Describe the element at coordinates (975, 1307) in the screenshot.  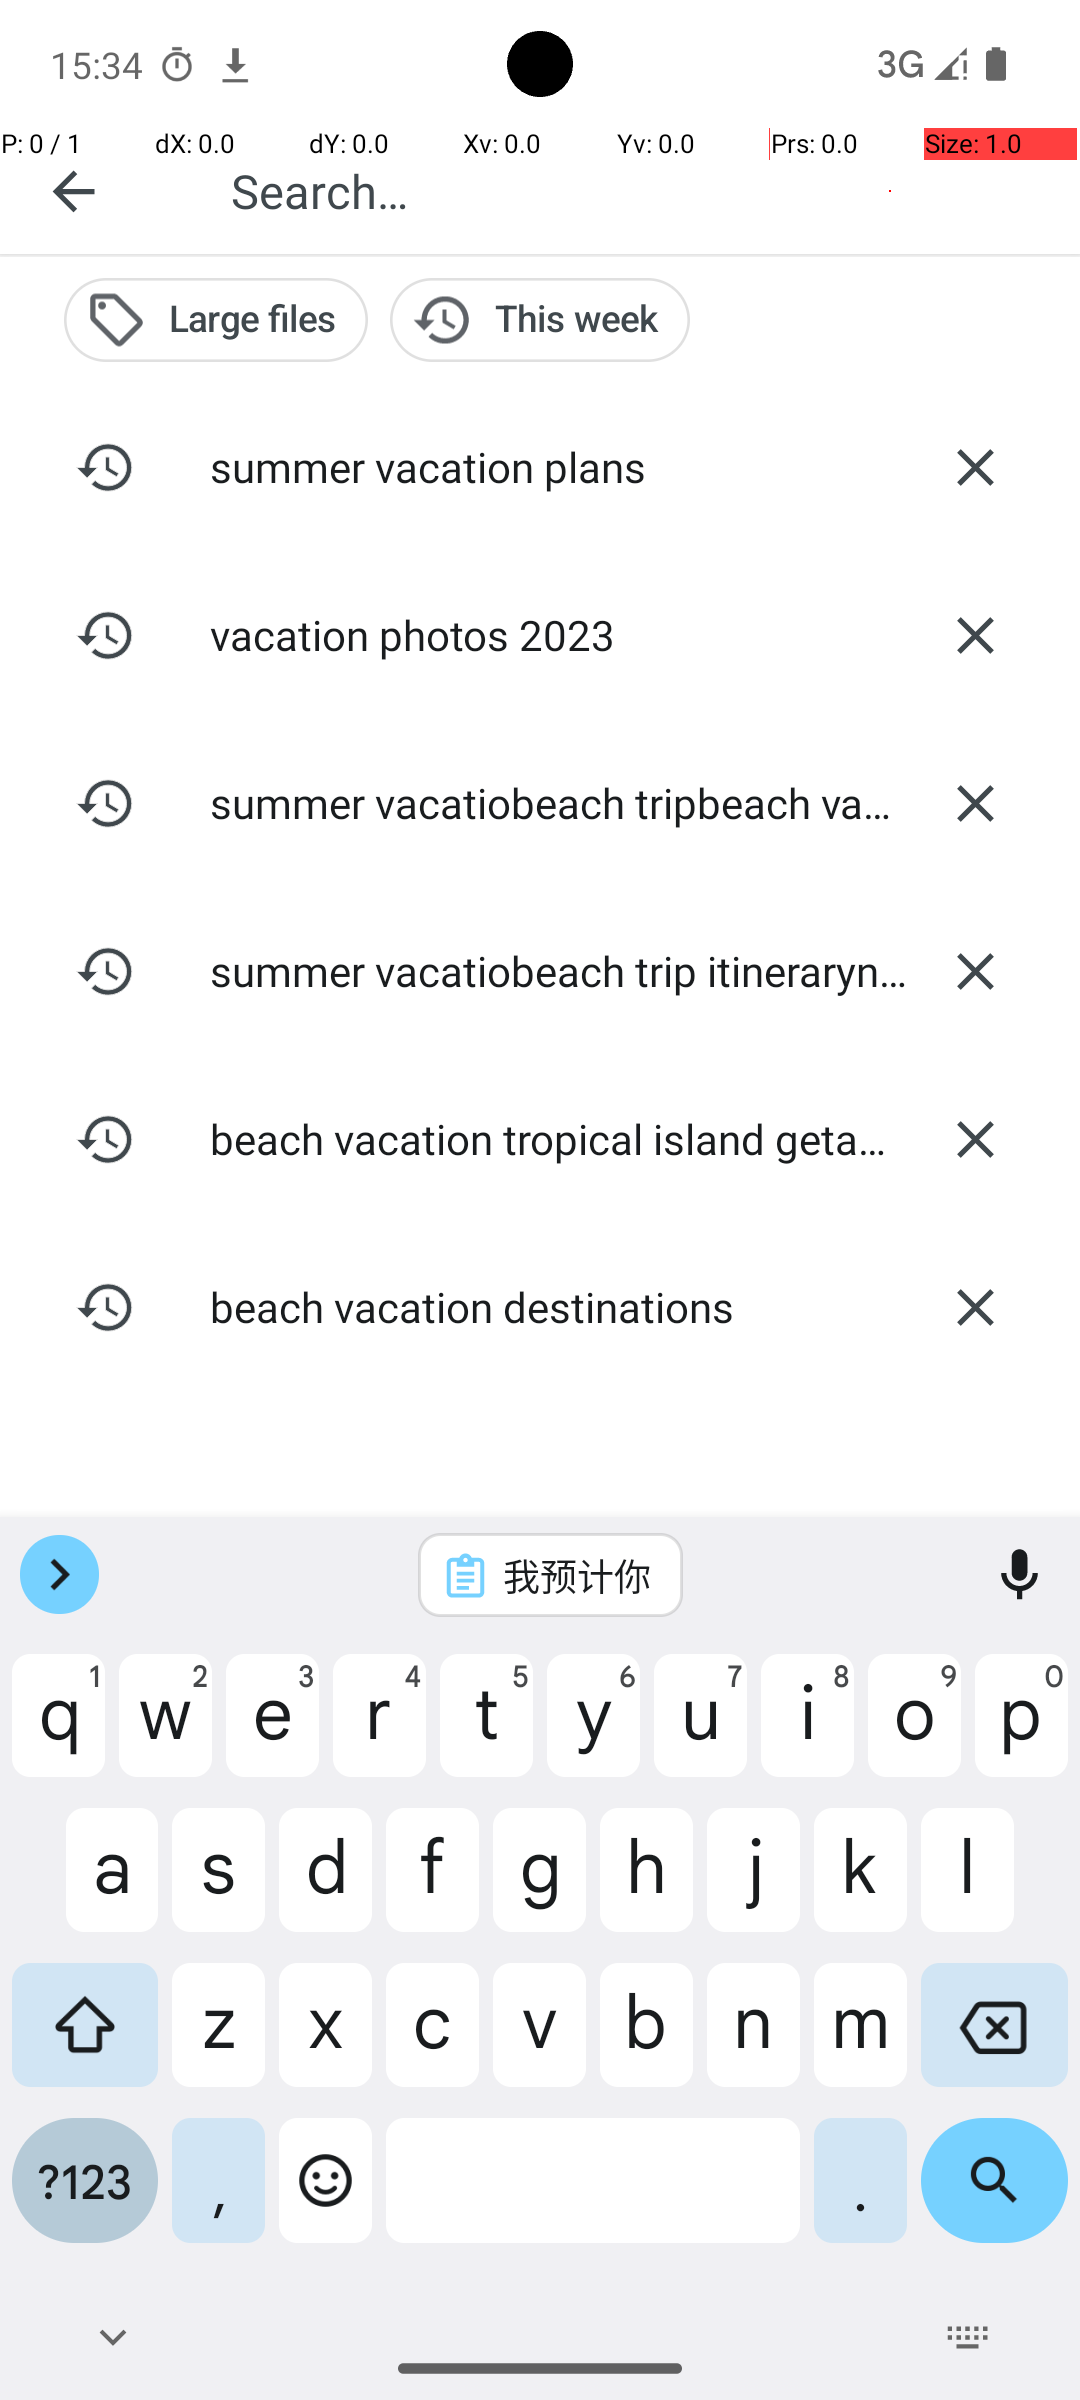
I see `Delete search history beach vacation destinations` at that location.